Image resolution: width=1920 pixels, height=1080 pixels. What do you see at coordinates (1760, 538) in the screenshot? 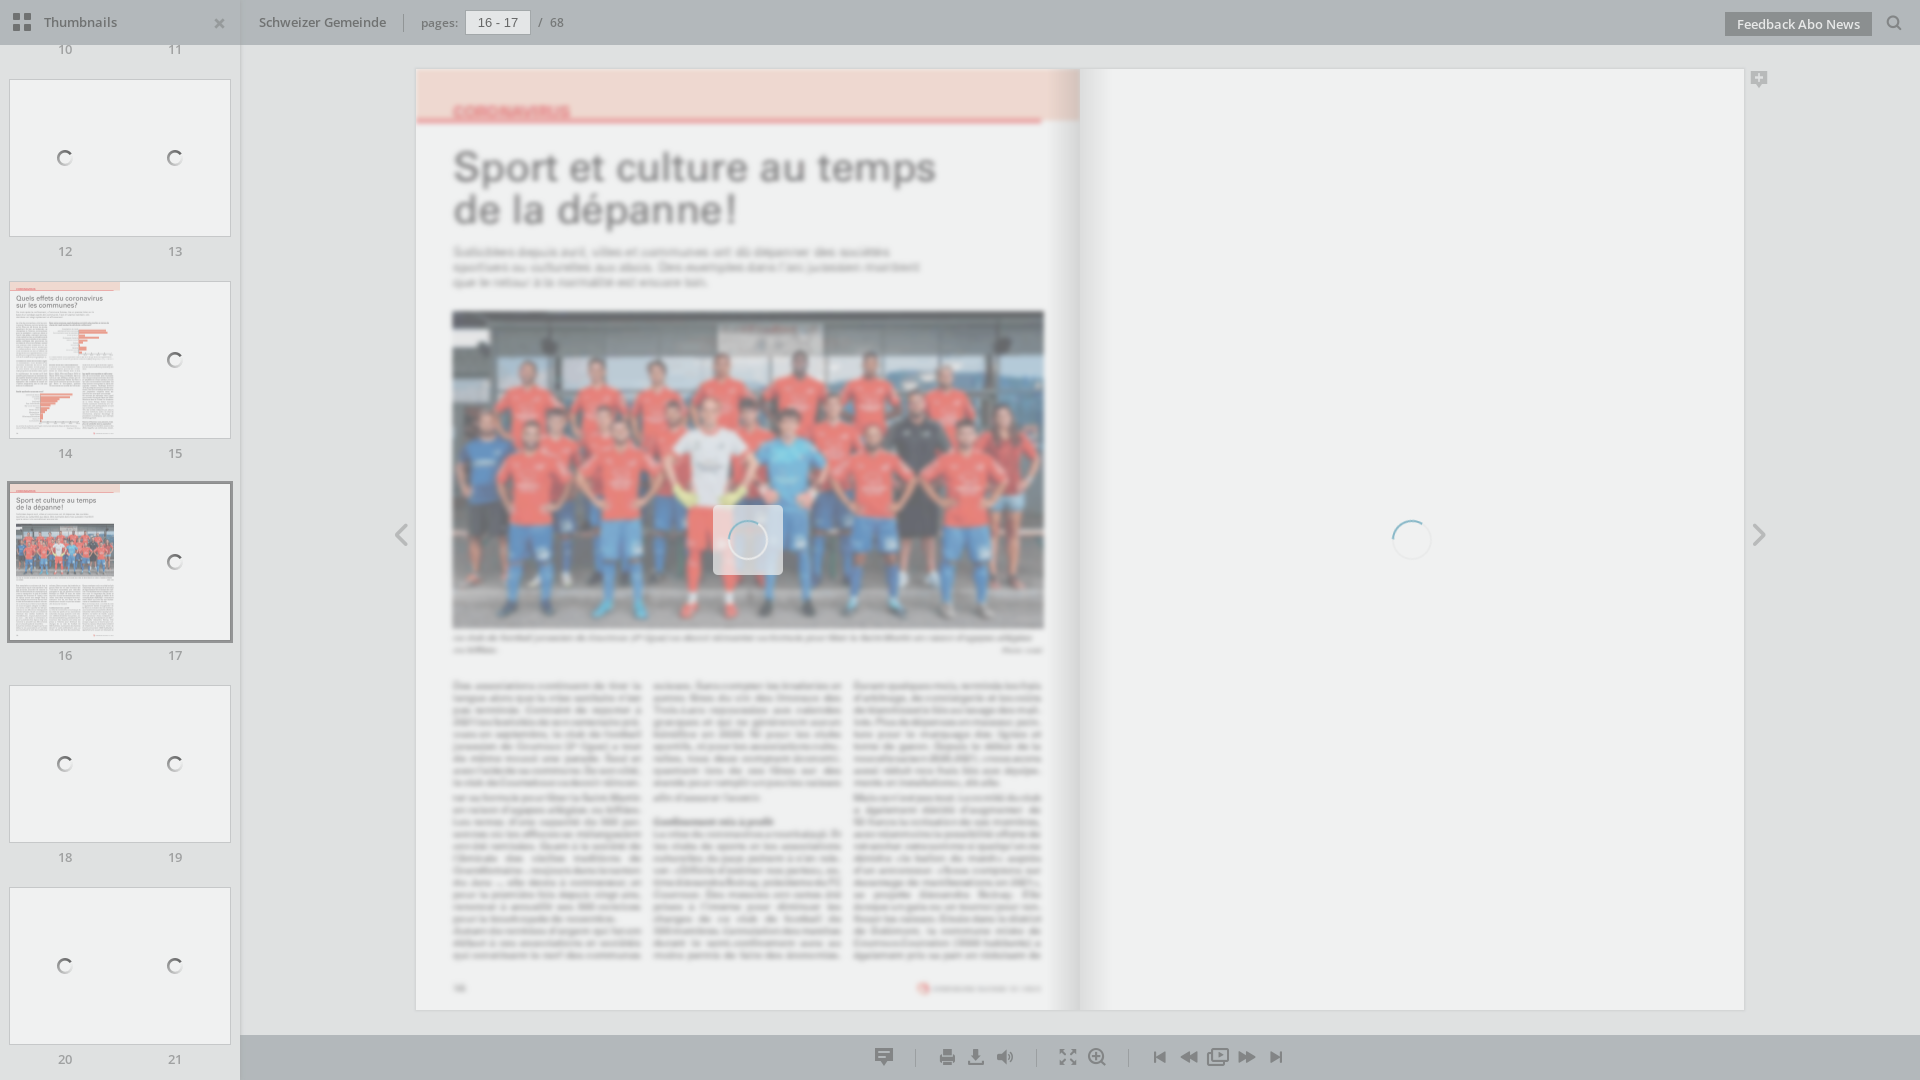
I see `Next Page` at bounding box center [1760, 538].